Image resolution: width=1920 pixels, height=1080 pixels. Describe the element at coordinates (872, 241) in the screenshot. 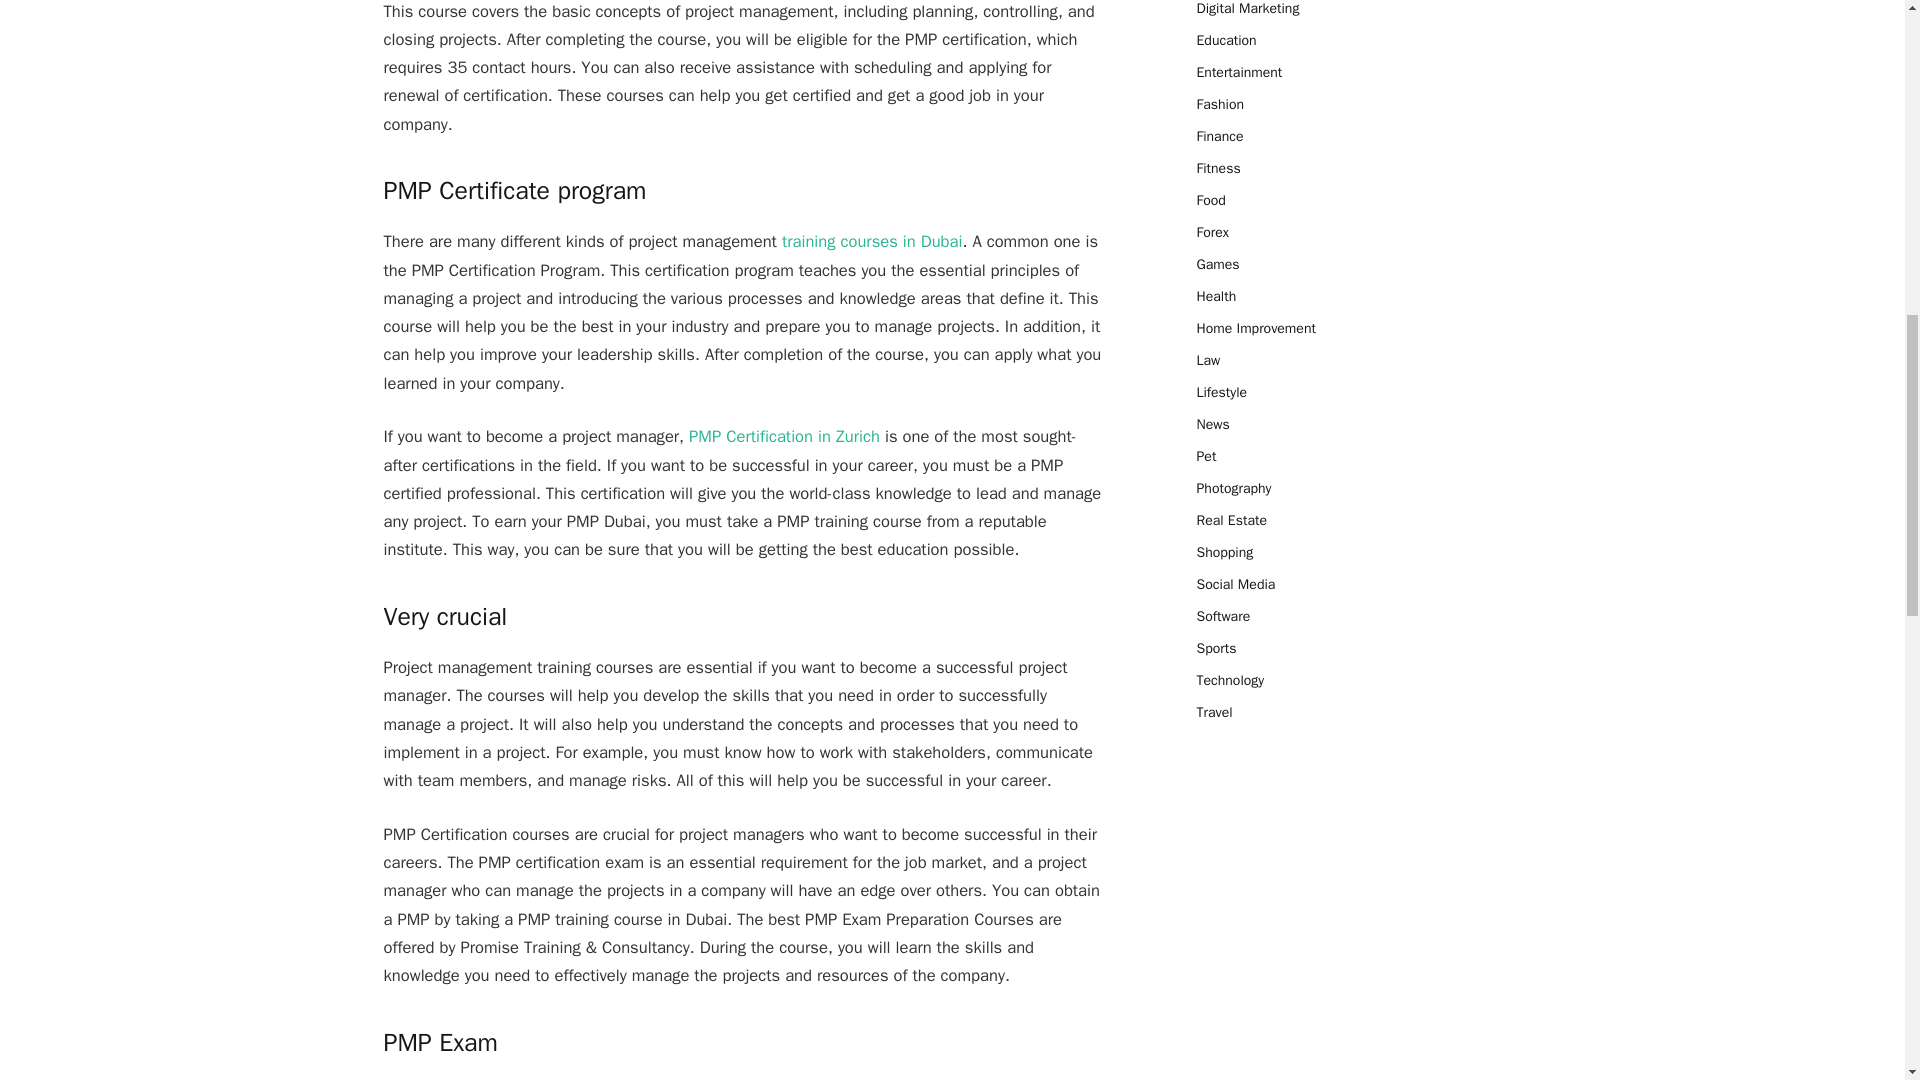

I see `training courses in Dubai` at that location.